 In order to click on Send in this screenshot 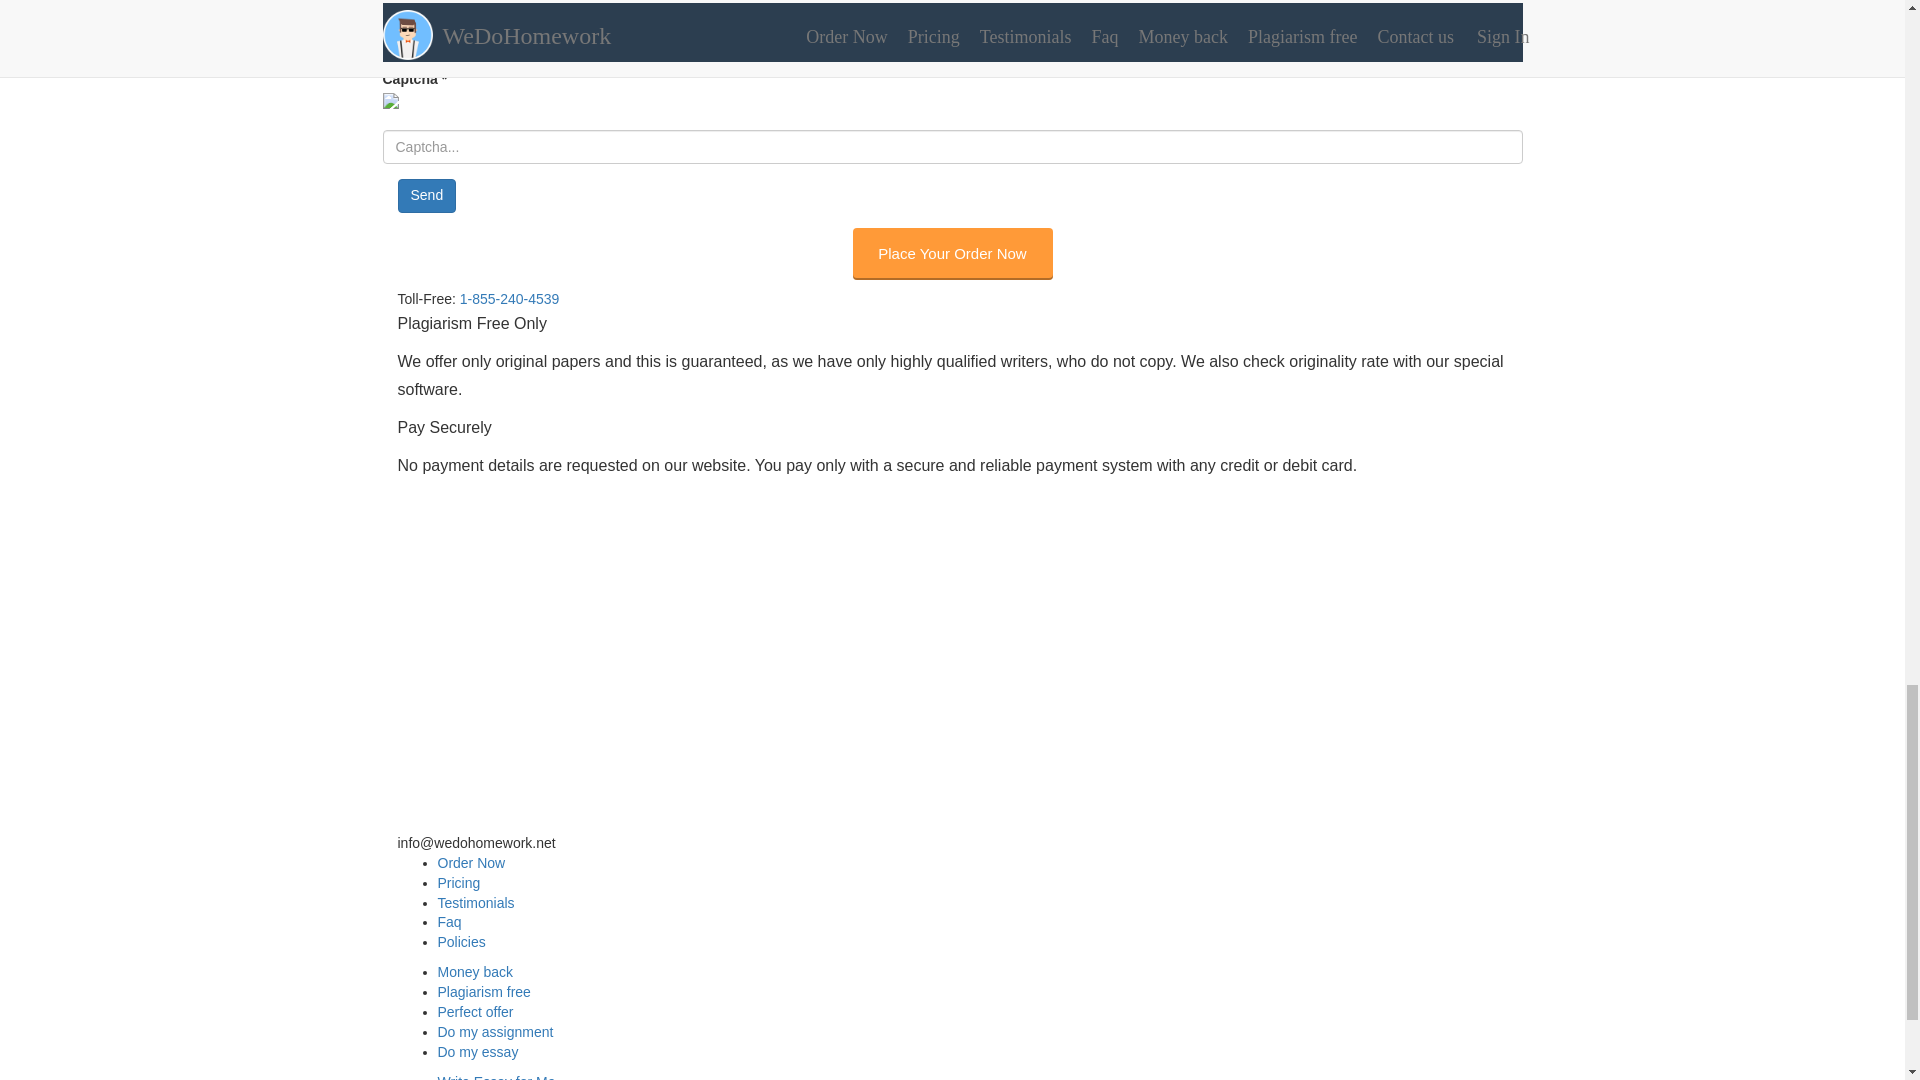, I will do `click(426, 196)`.